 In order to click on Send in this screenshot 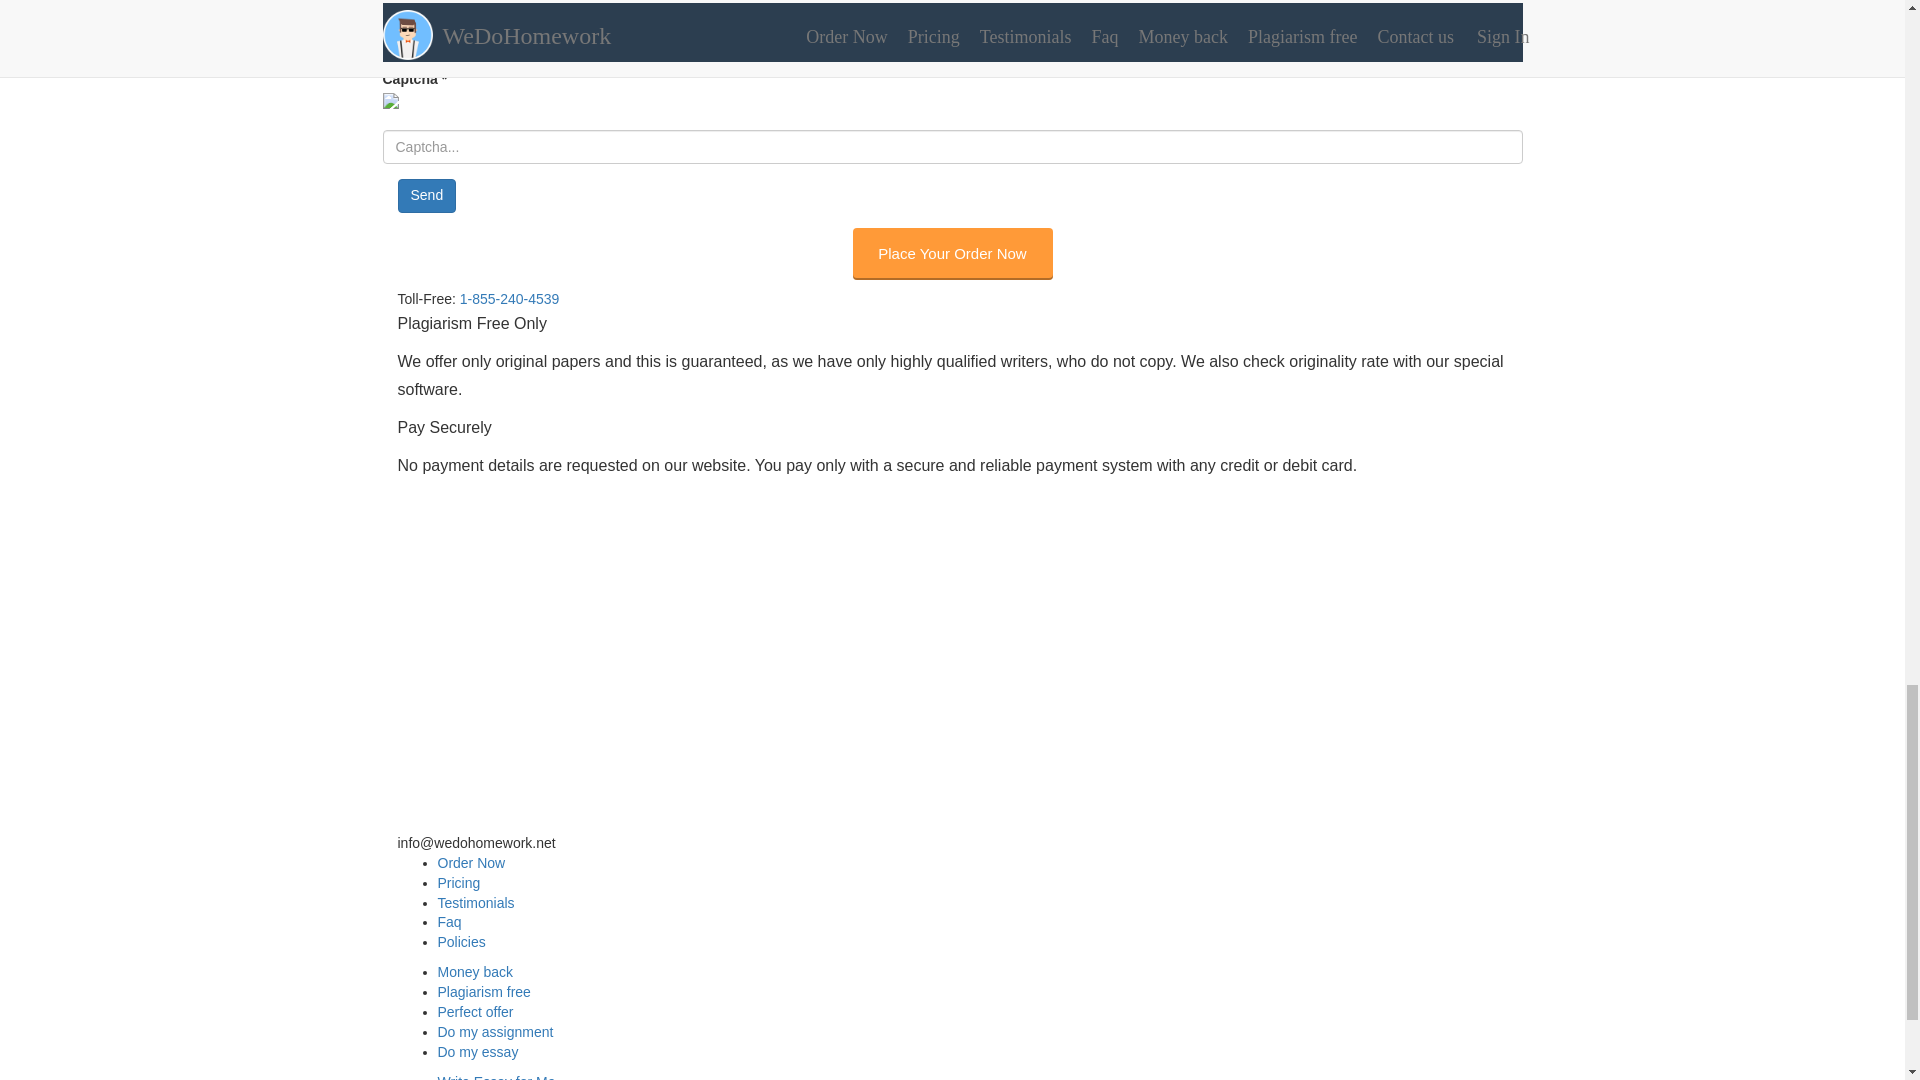, I will do `click(426, 196)`.